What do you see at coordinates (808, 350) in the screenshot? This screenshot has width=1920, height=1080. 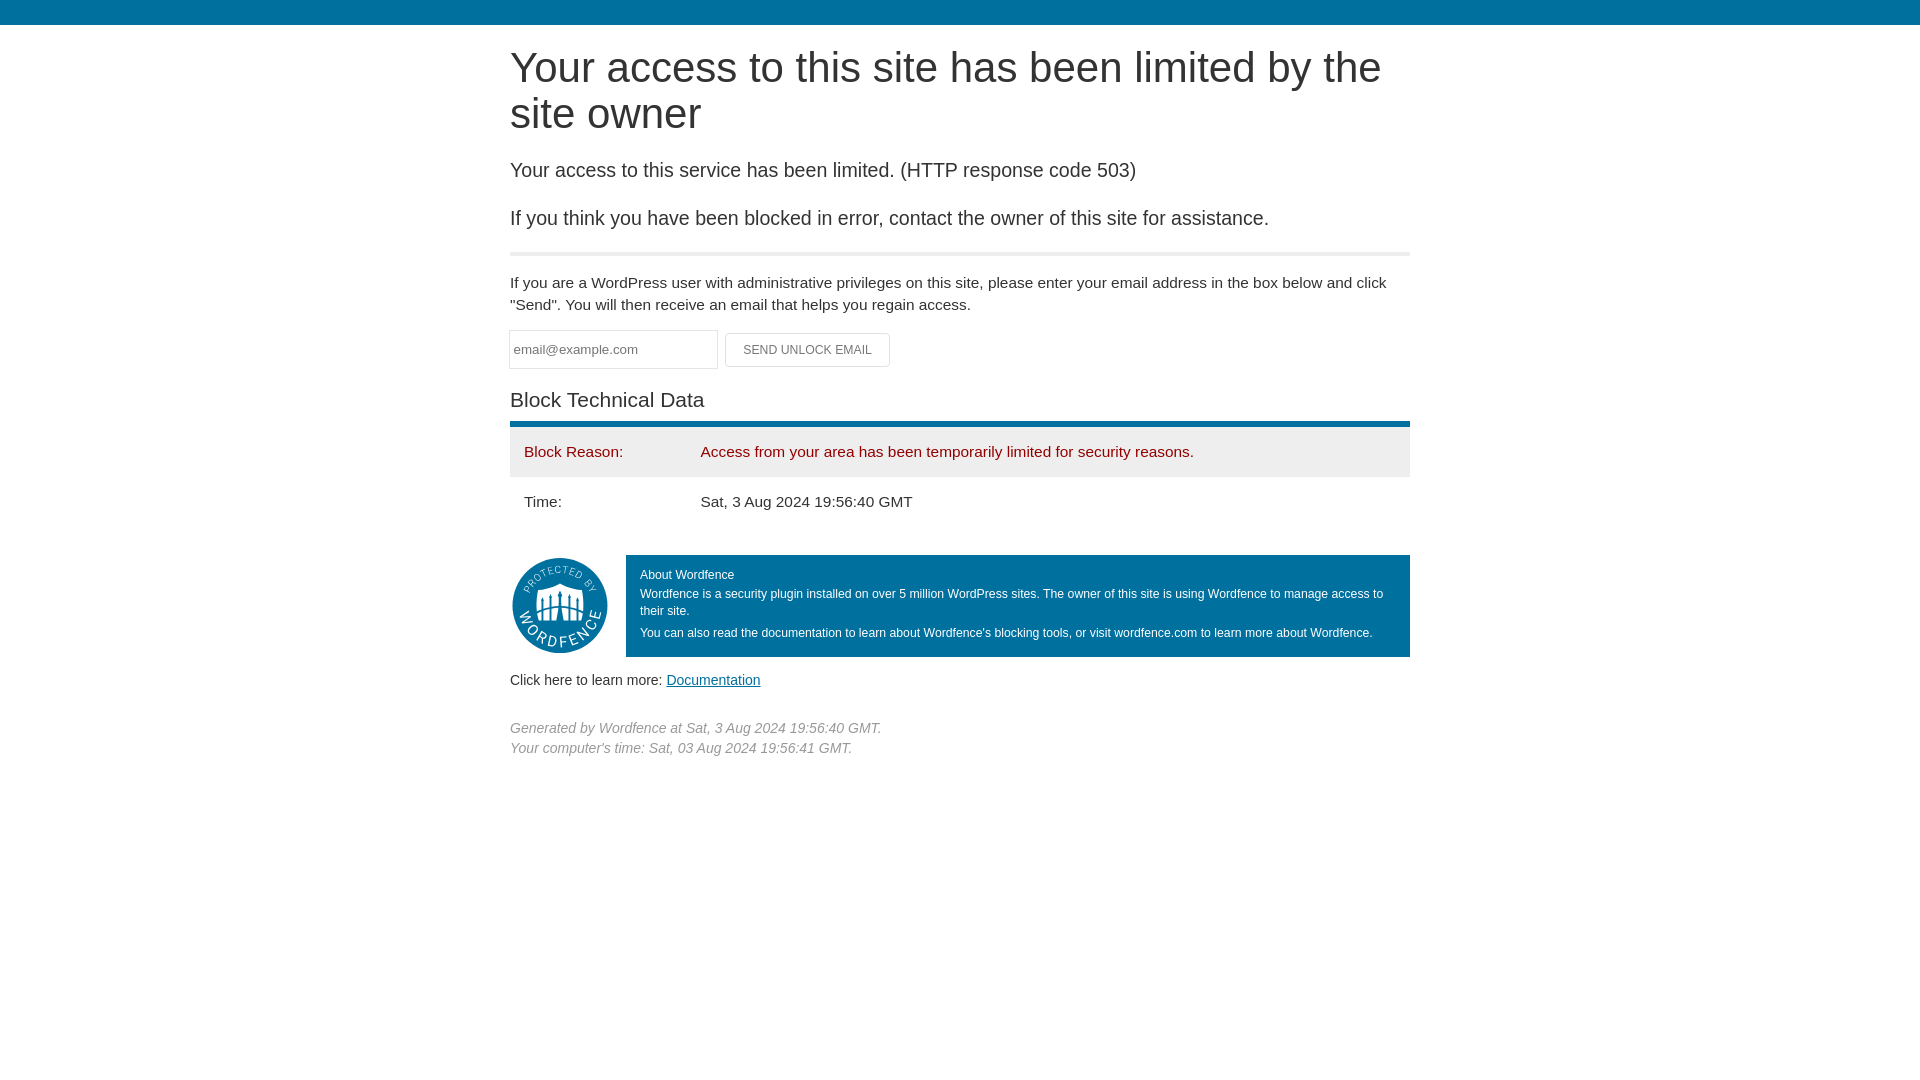 I see `Send Unlock Email` at bounding box center [808, 350].